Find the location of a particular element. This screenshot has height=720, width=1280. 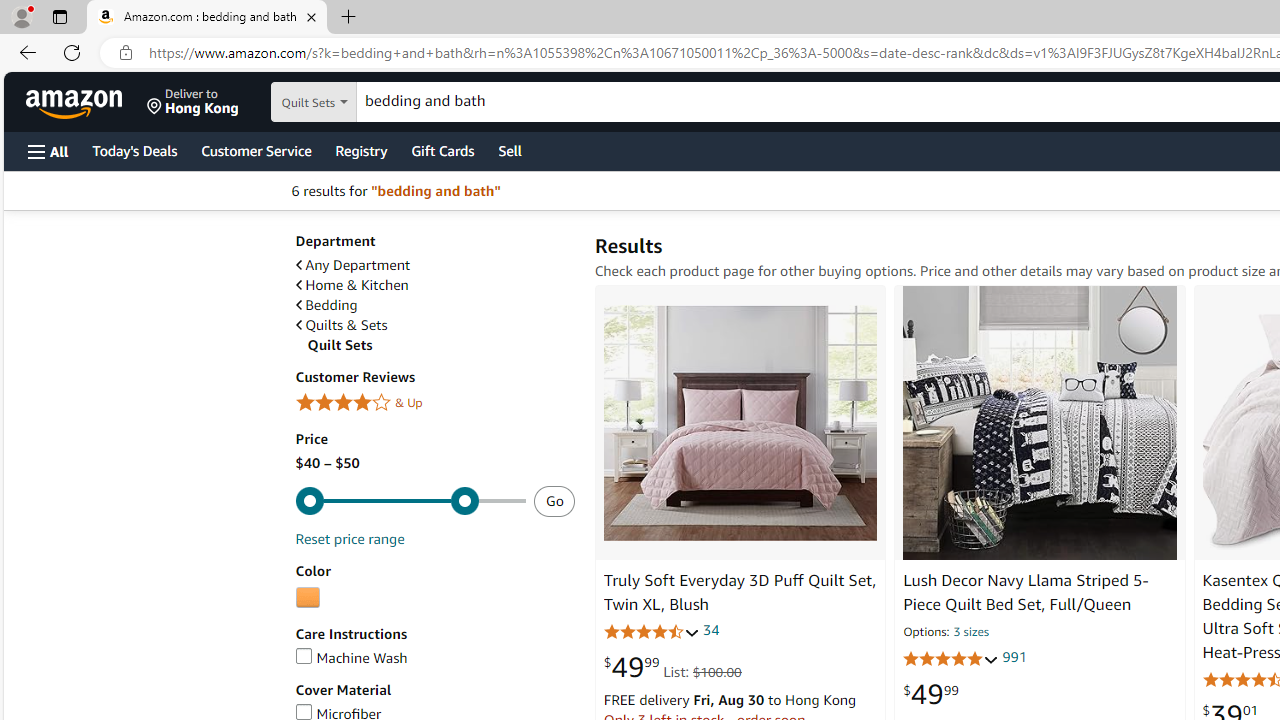

Any Department is located at coordinates (352, 266).